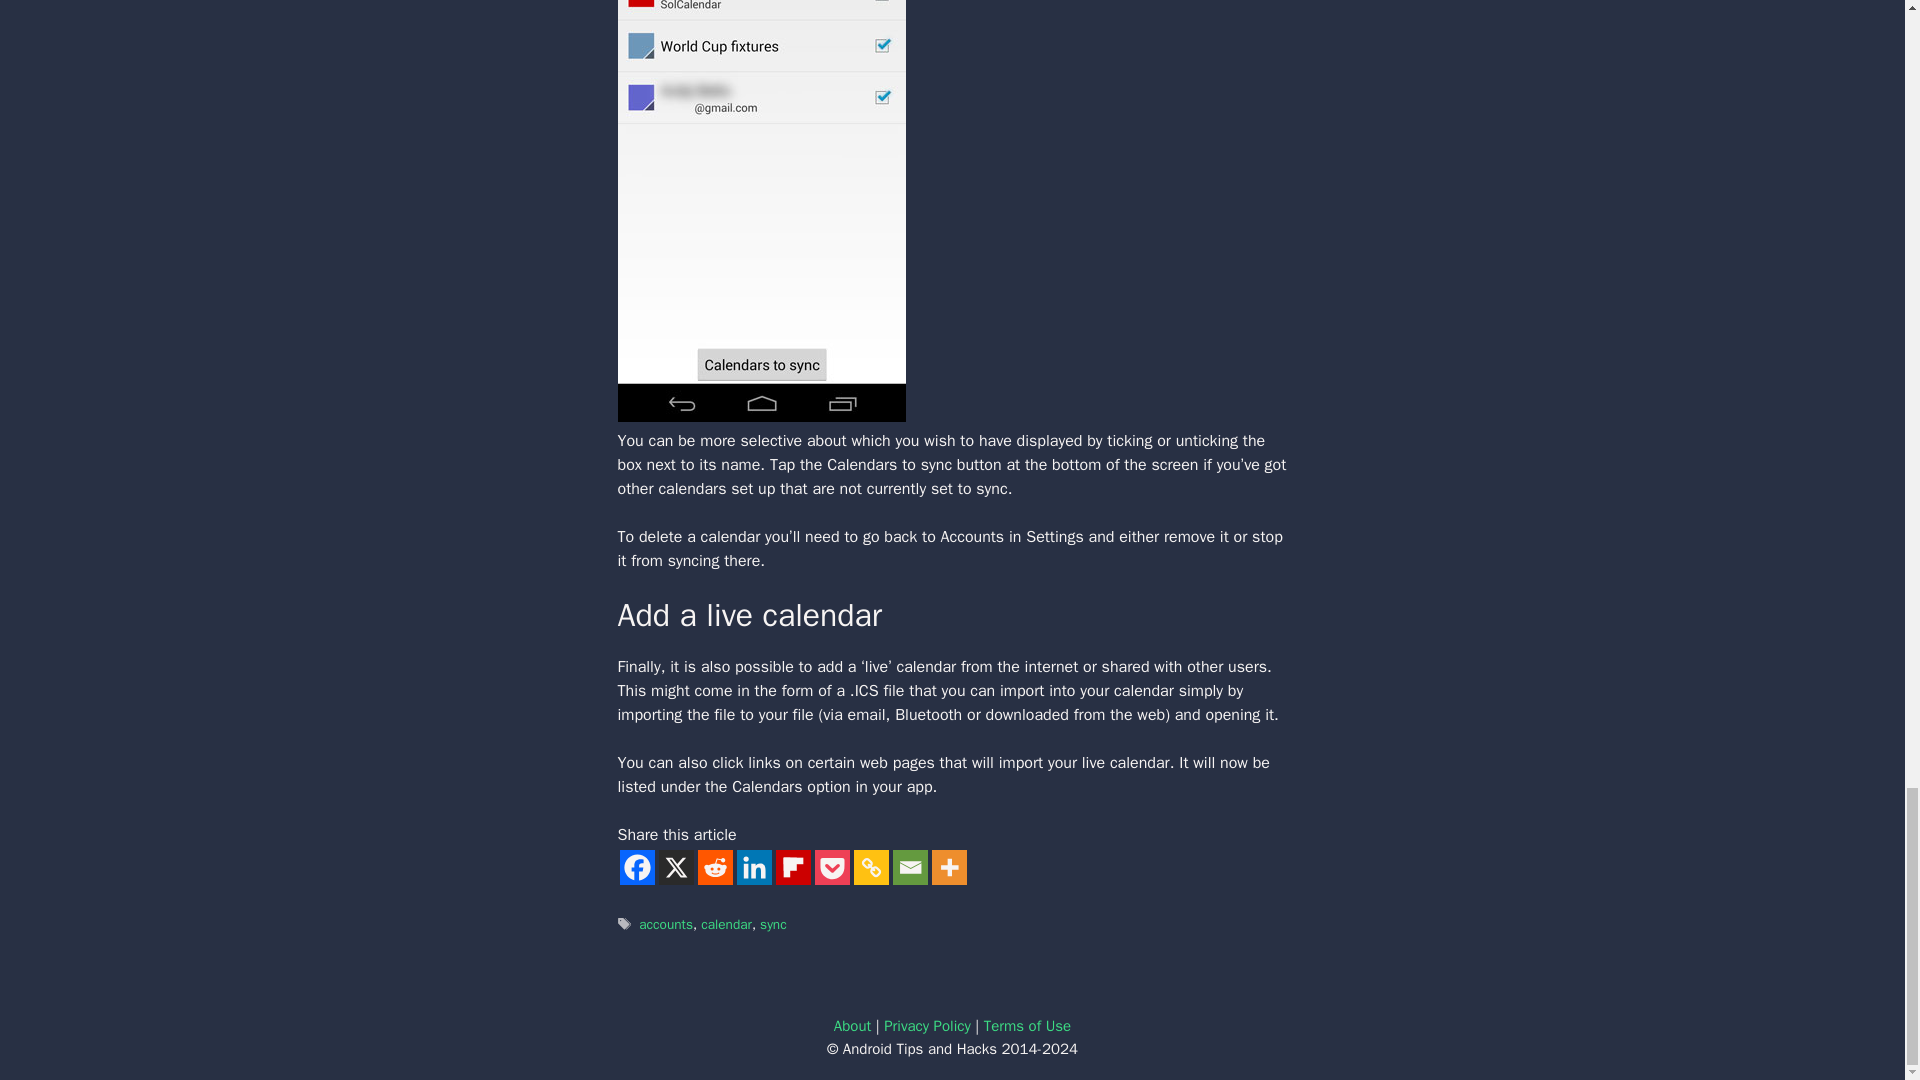  What do you see at coordinates (949, 866) in the screenshot?
I see `More` at bounding box center [949, 866].